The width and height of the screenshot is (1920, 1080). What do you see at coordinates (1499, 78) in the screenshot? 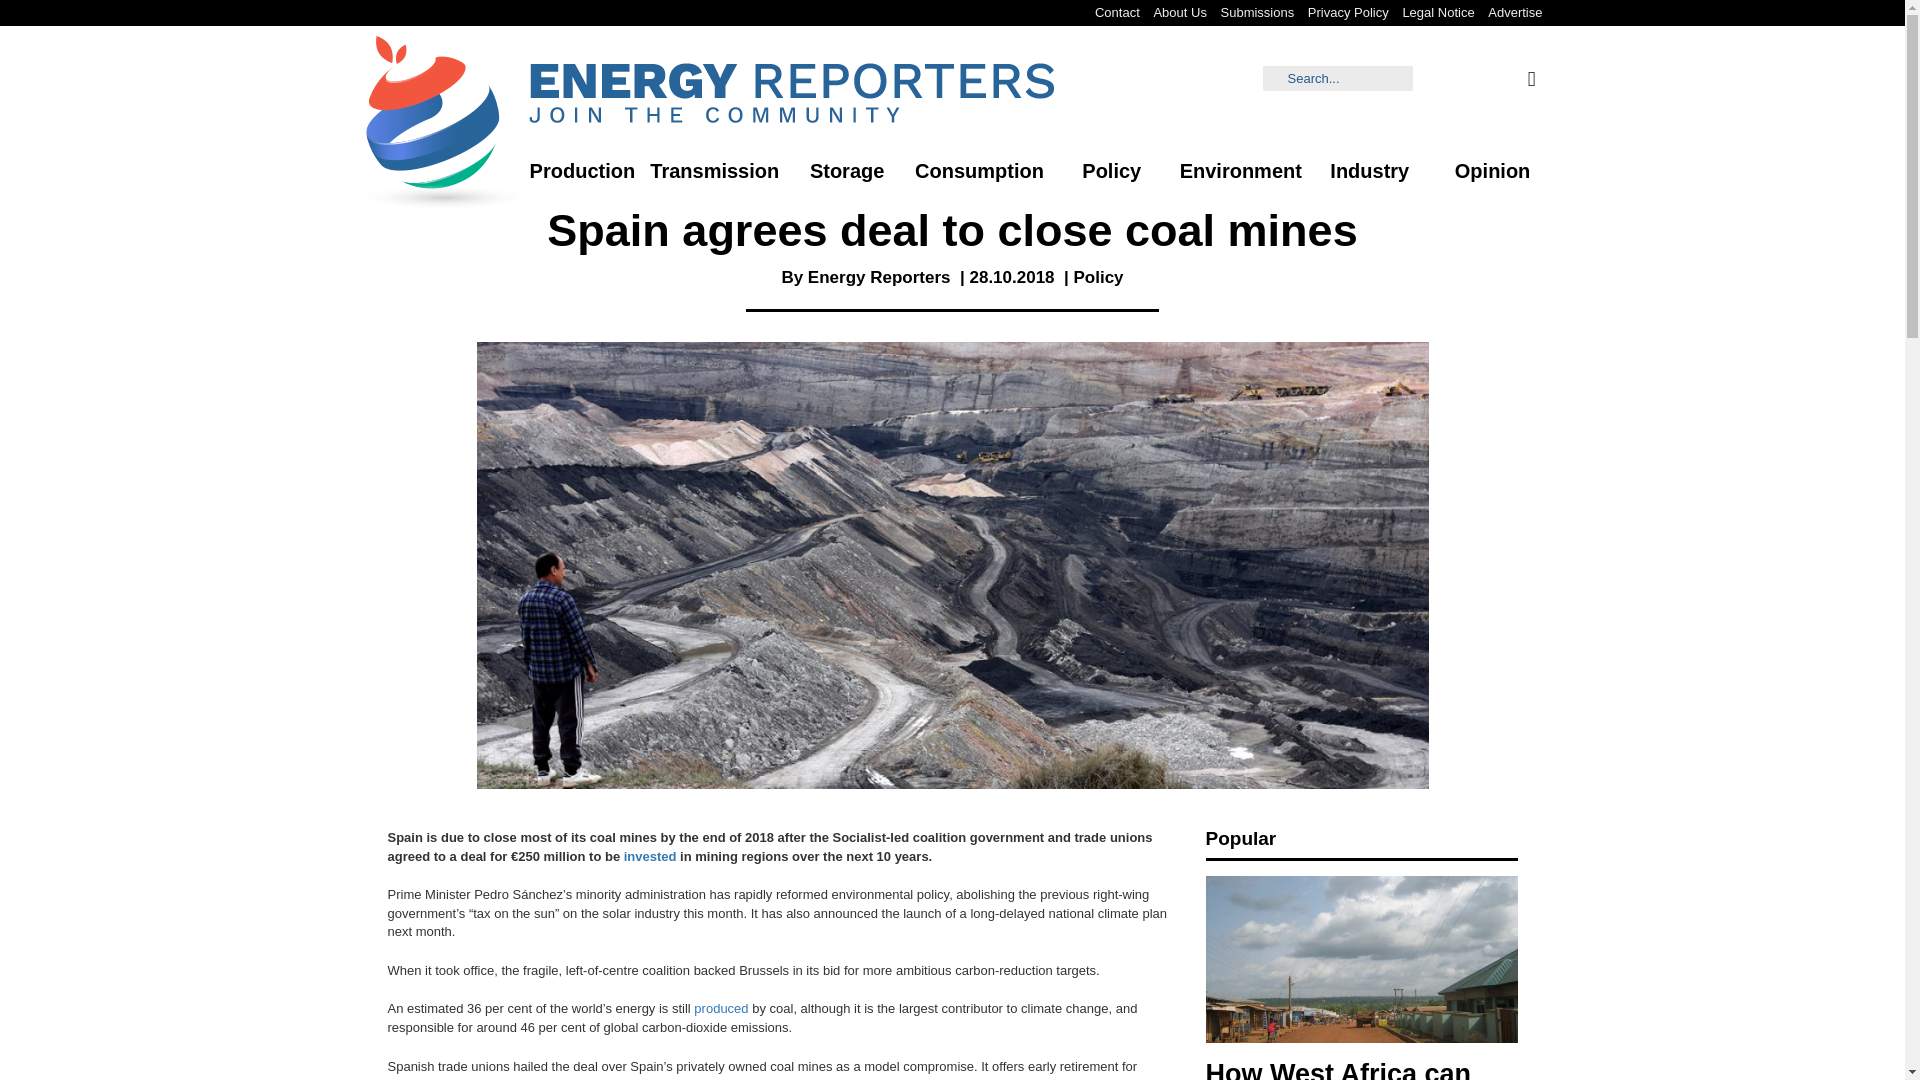
I see `Twitter` at bounding box center [1499, 78].